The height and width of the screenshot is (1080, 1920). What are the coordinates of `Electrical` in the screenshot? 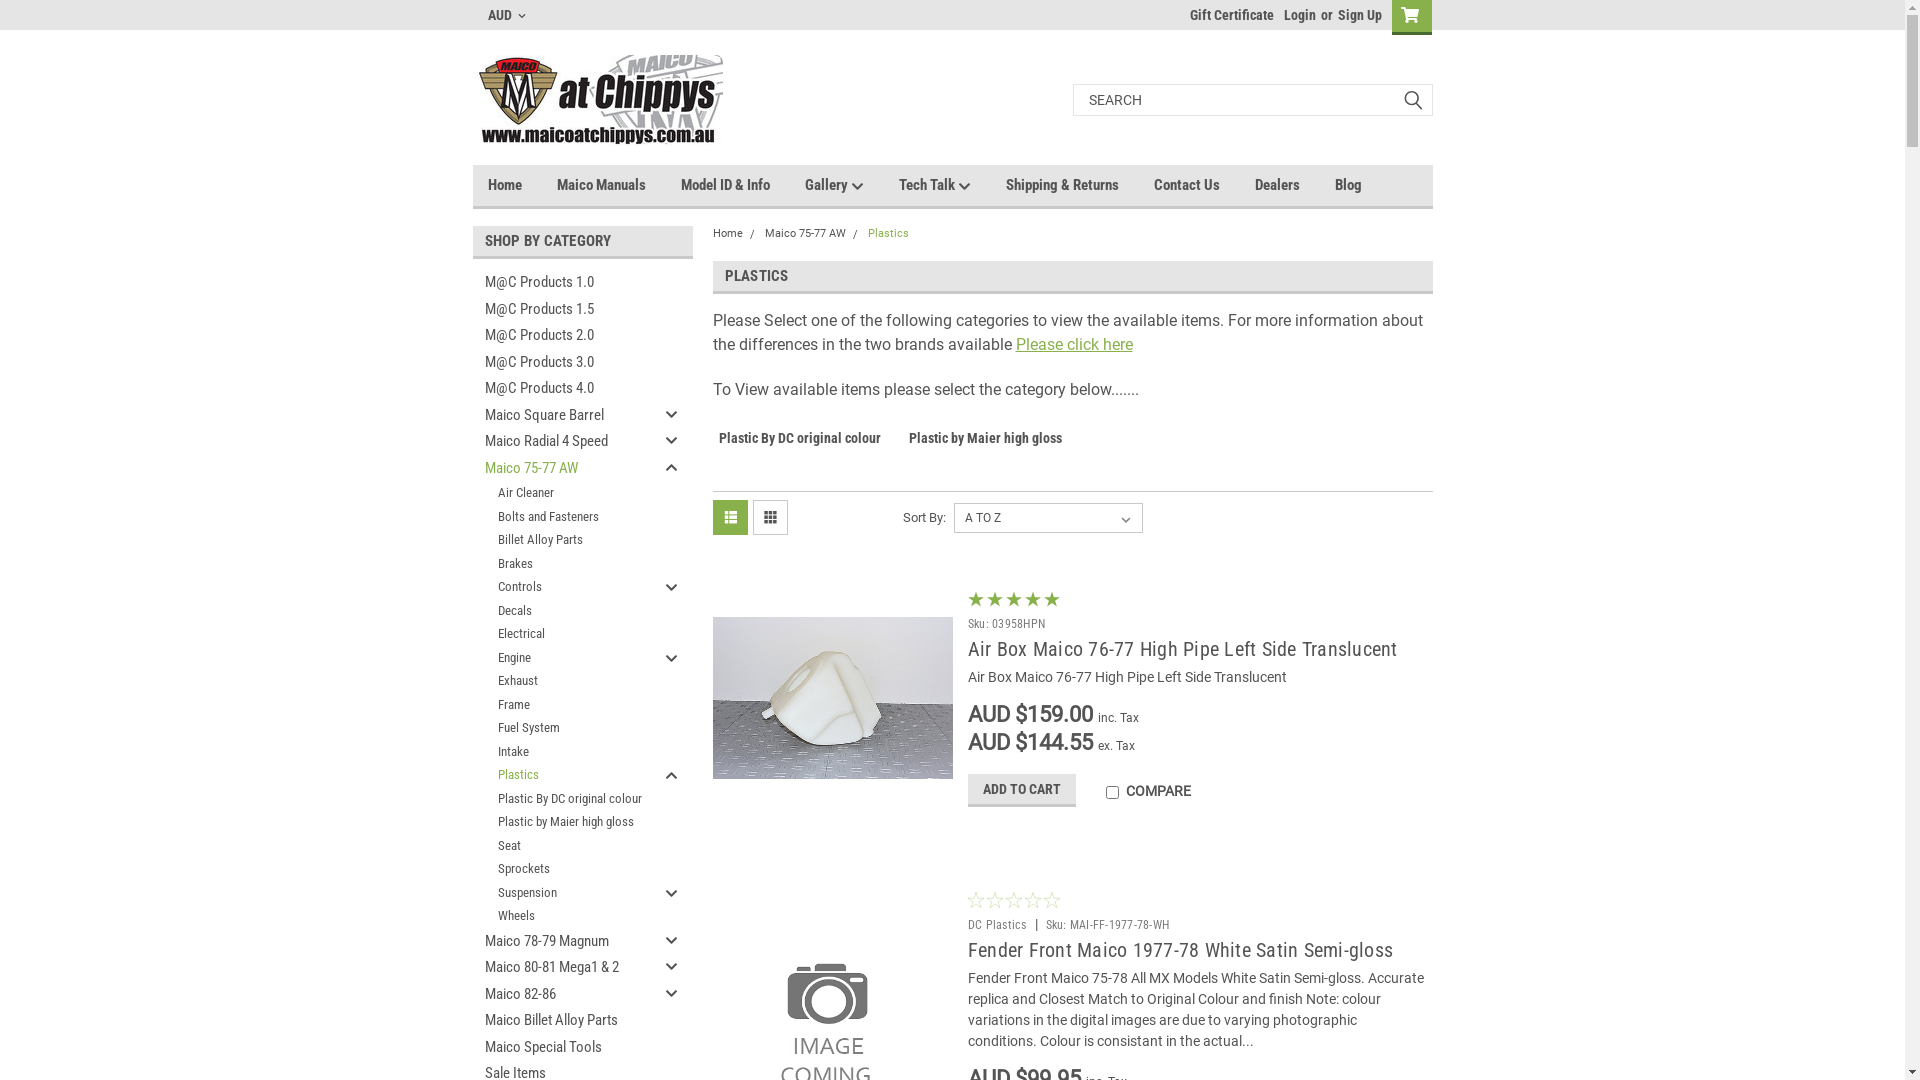 It's located at (566, 634).